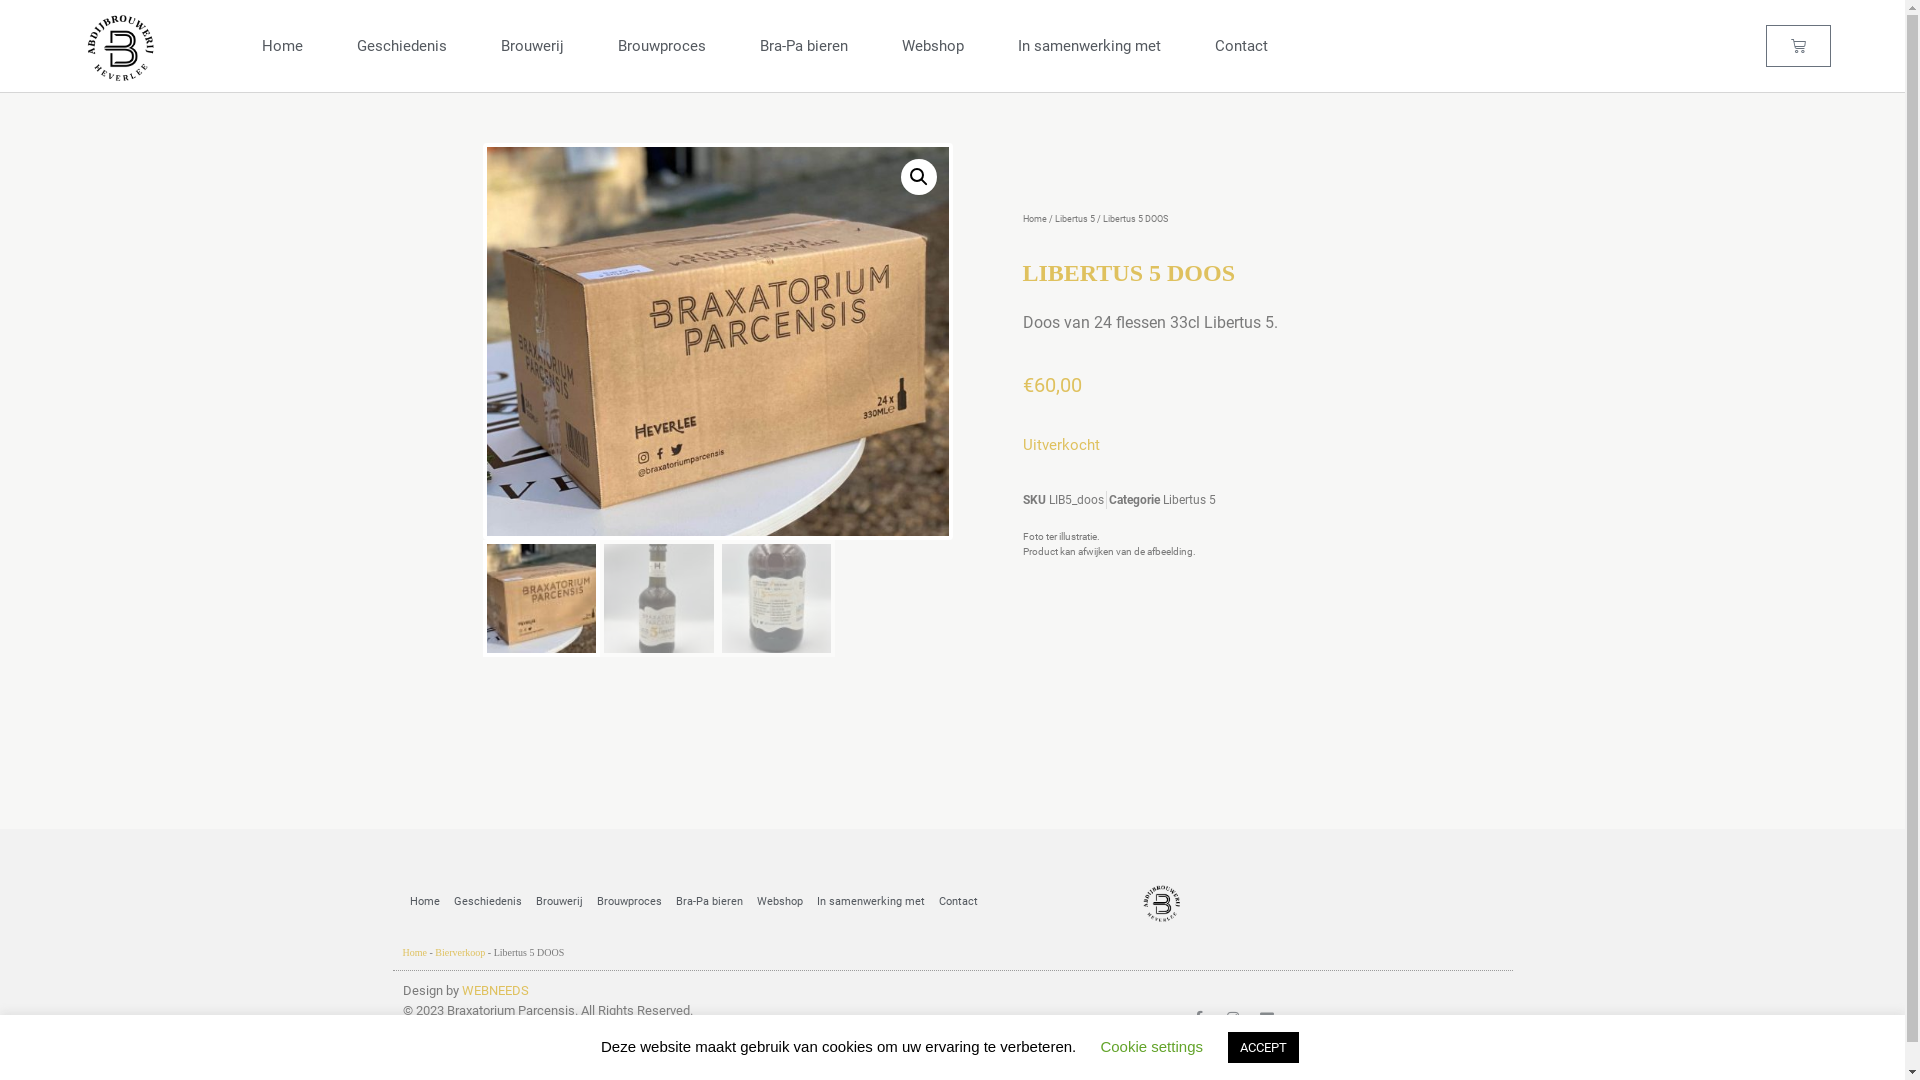 This screenshot has height=1080, width=1920. What do you see at coordinates (1152, 1046) in the screenshot?
I see `Cookie settings` at bounding box center [1152, 1046].